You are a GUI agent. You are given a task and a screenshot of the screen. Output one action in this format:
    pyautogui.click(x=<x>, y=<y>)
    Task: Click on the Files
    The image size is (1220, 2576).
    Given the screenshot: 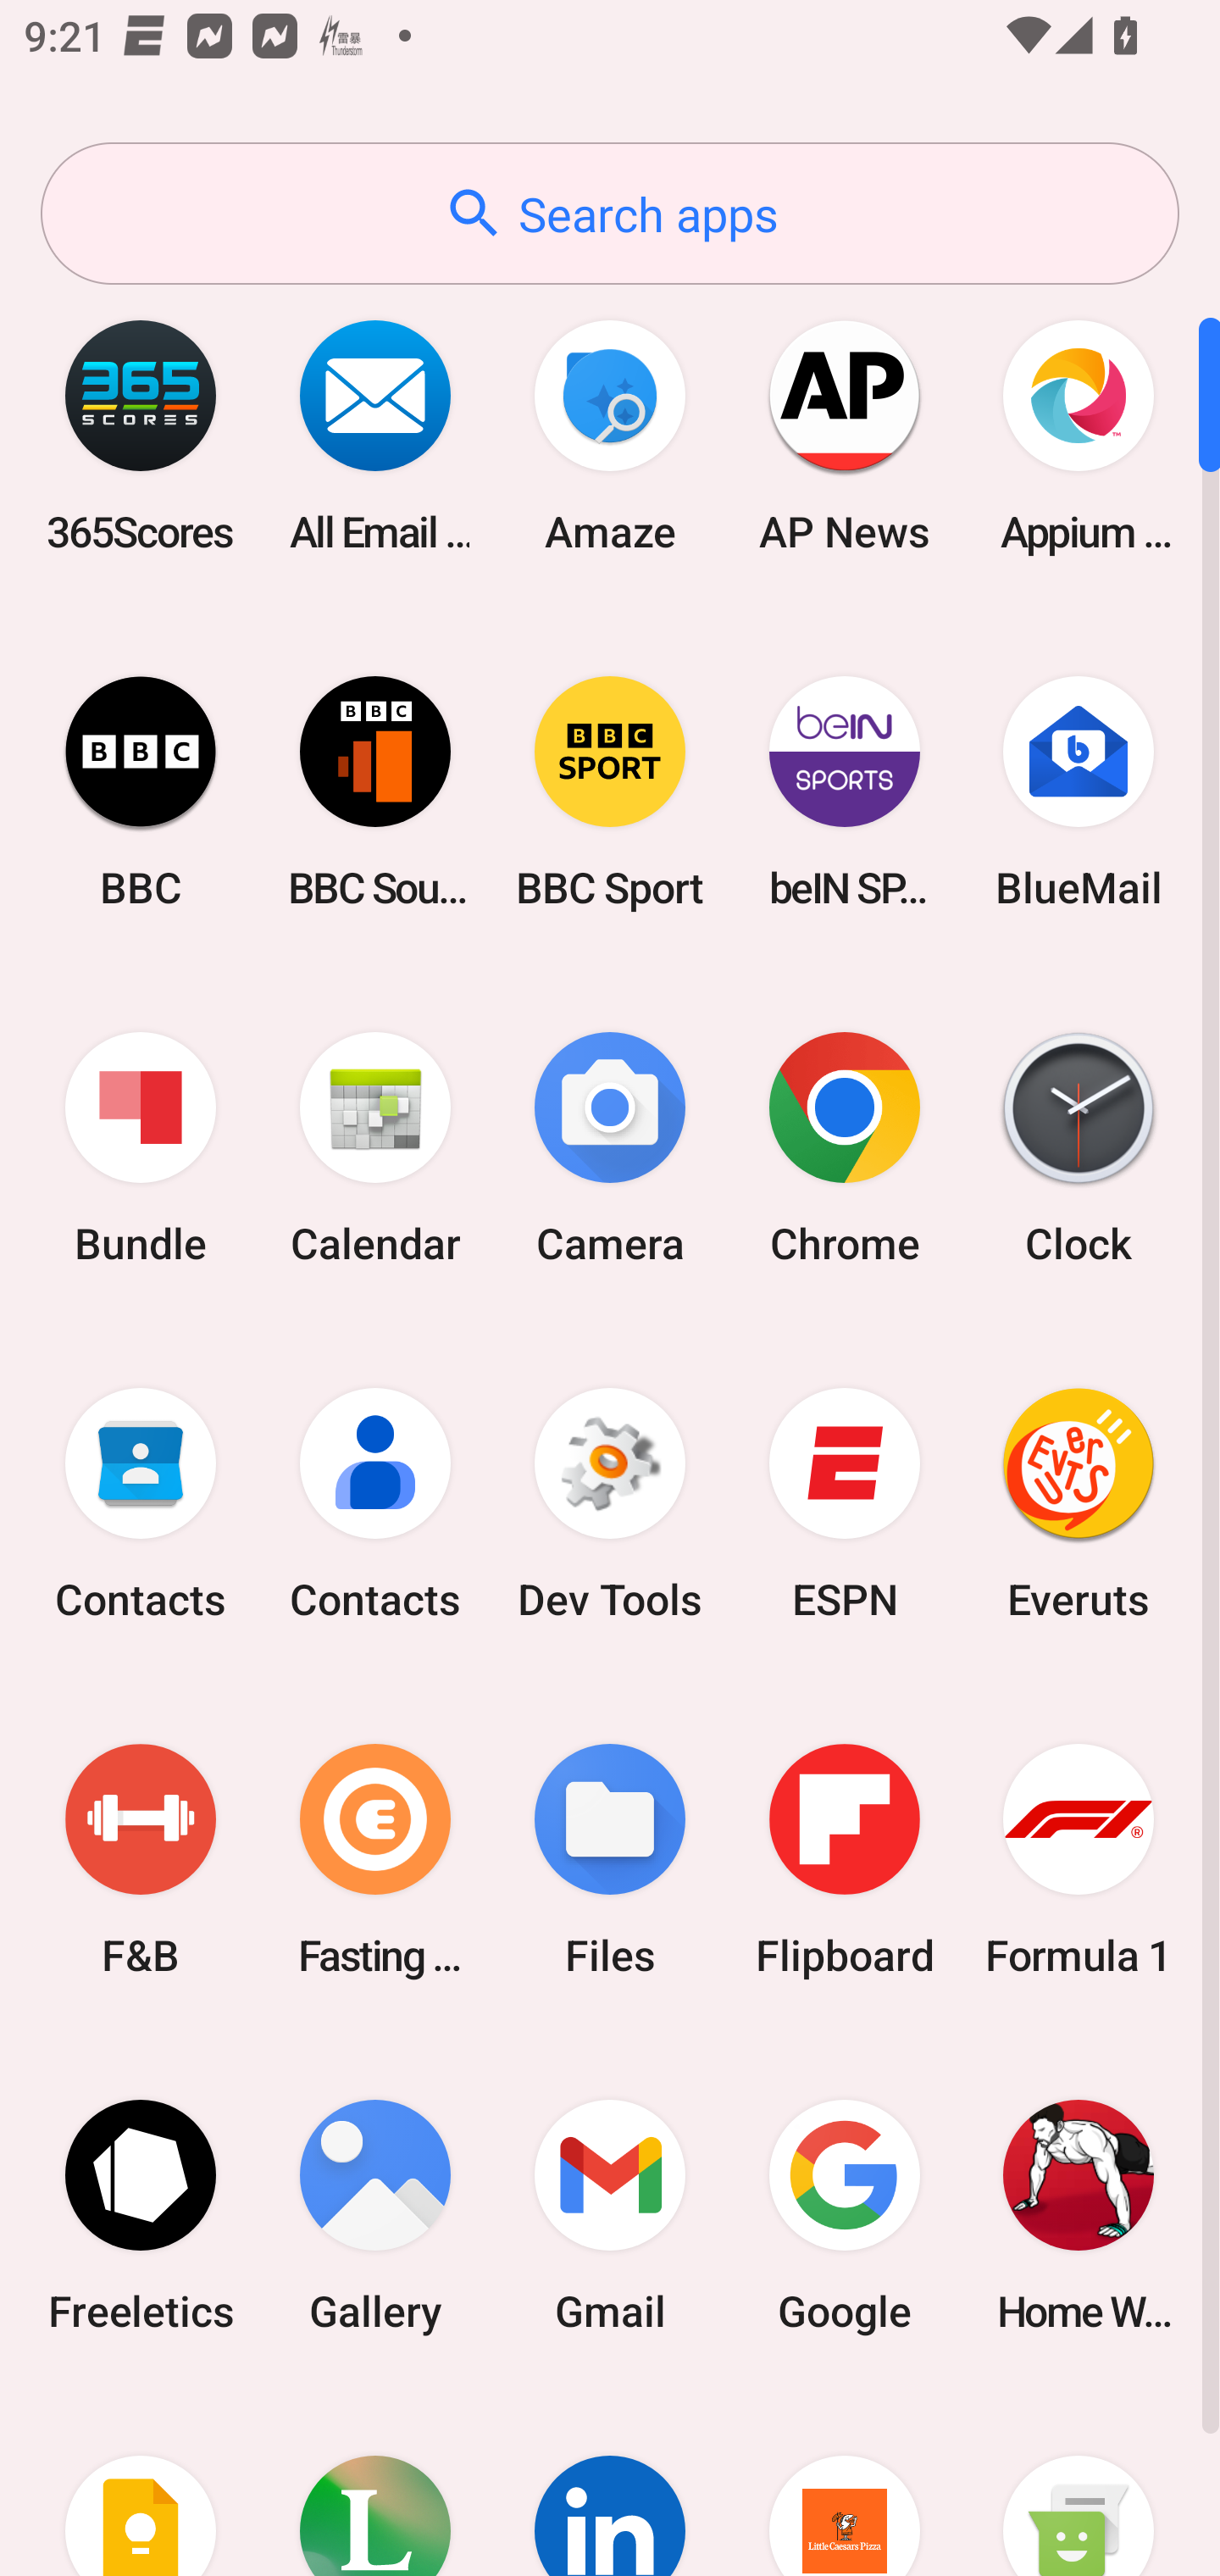 What is the action you would take?
    pyautogui.click(x=610, y=1859)
    